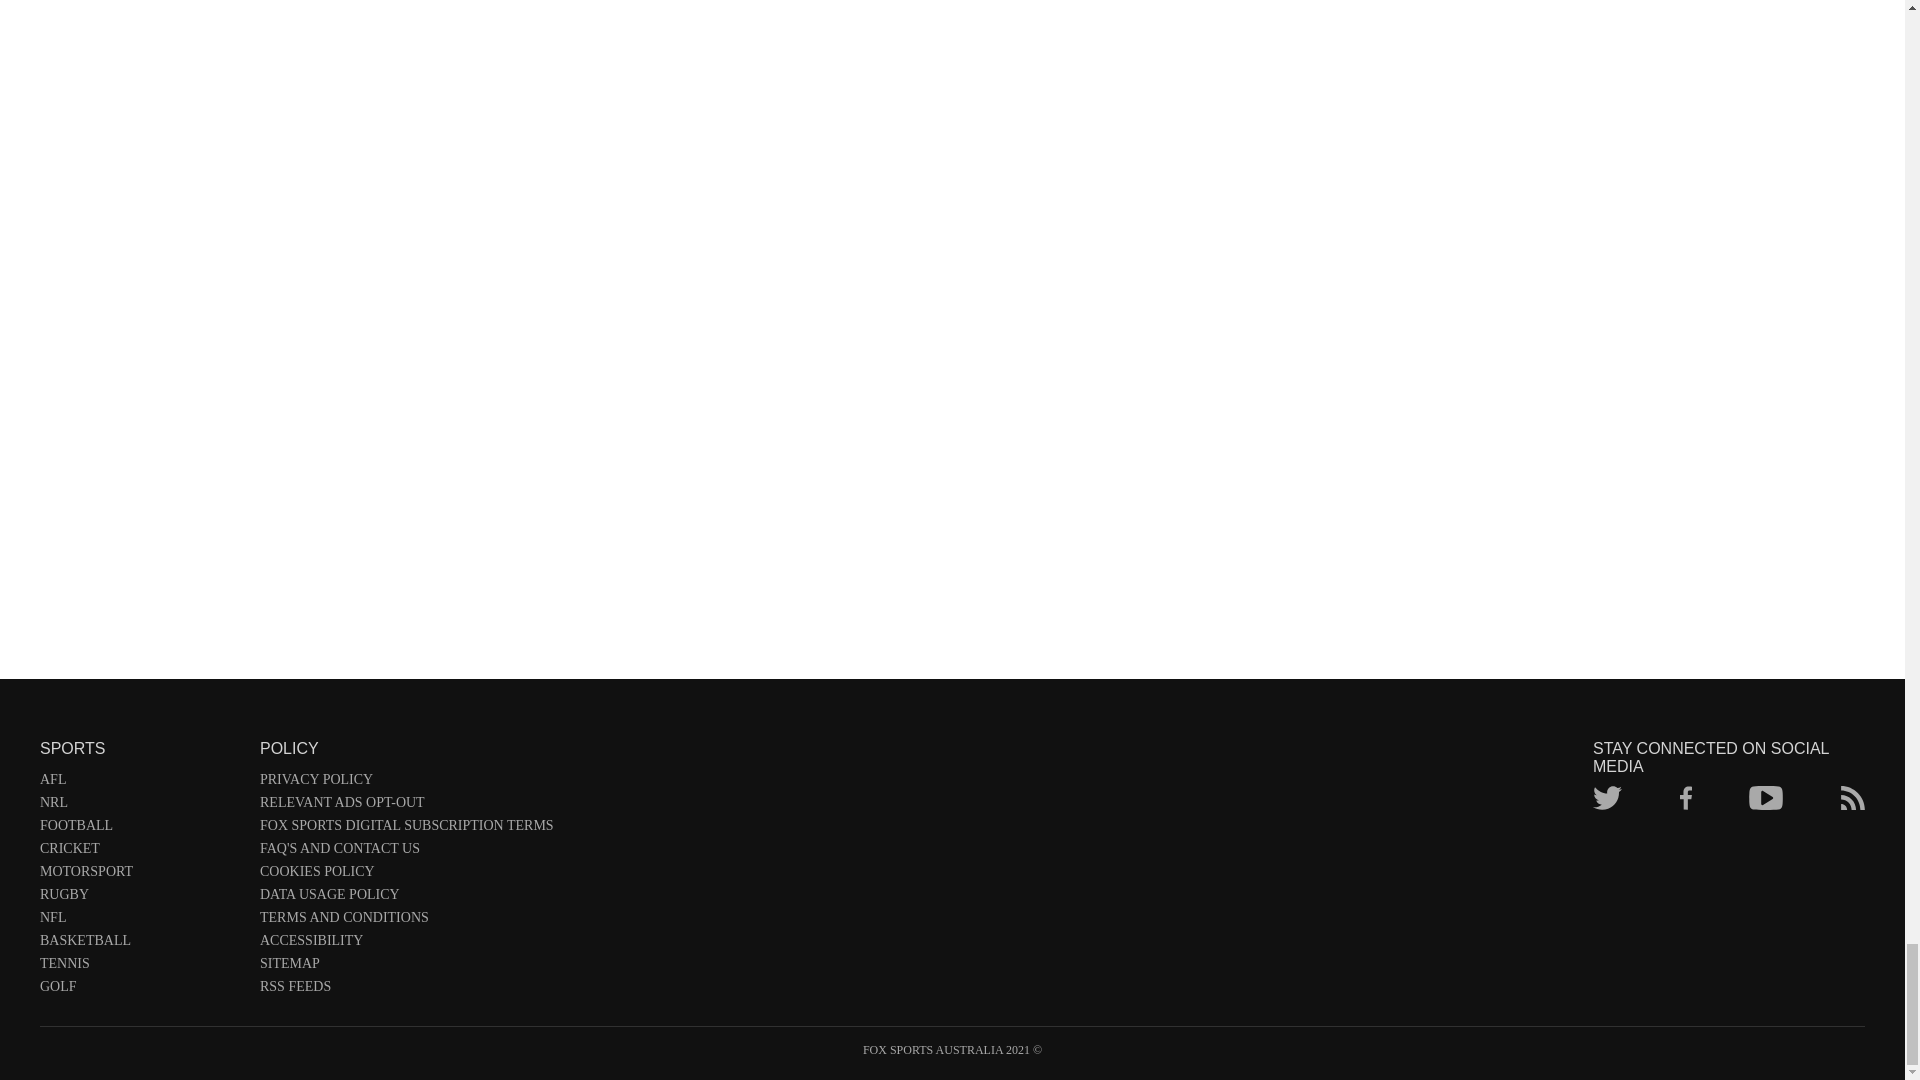 Image resolution: width=1920 pixels, height=1080 pixels. What do you see at coordinates (140, 898) in the screenshot?
I see `RUGBY` at bounding box center [140, 898].